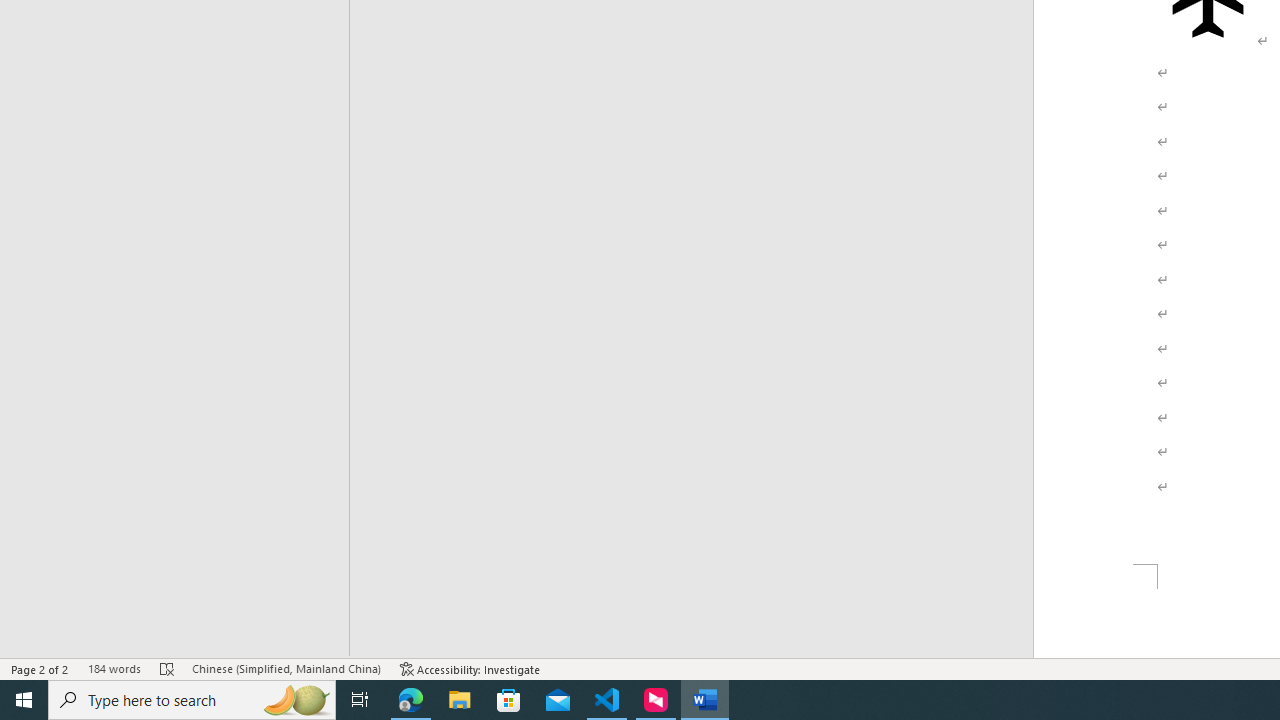  What do you see at coordinates (40, 668) in the screenshot?
I see `Page Number Page 2 of 2` at bounding box center [40, 668].